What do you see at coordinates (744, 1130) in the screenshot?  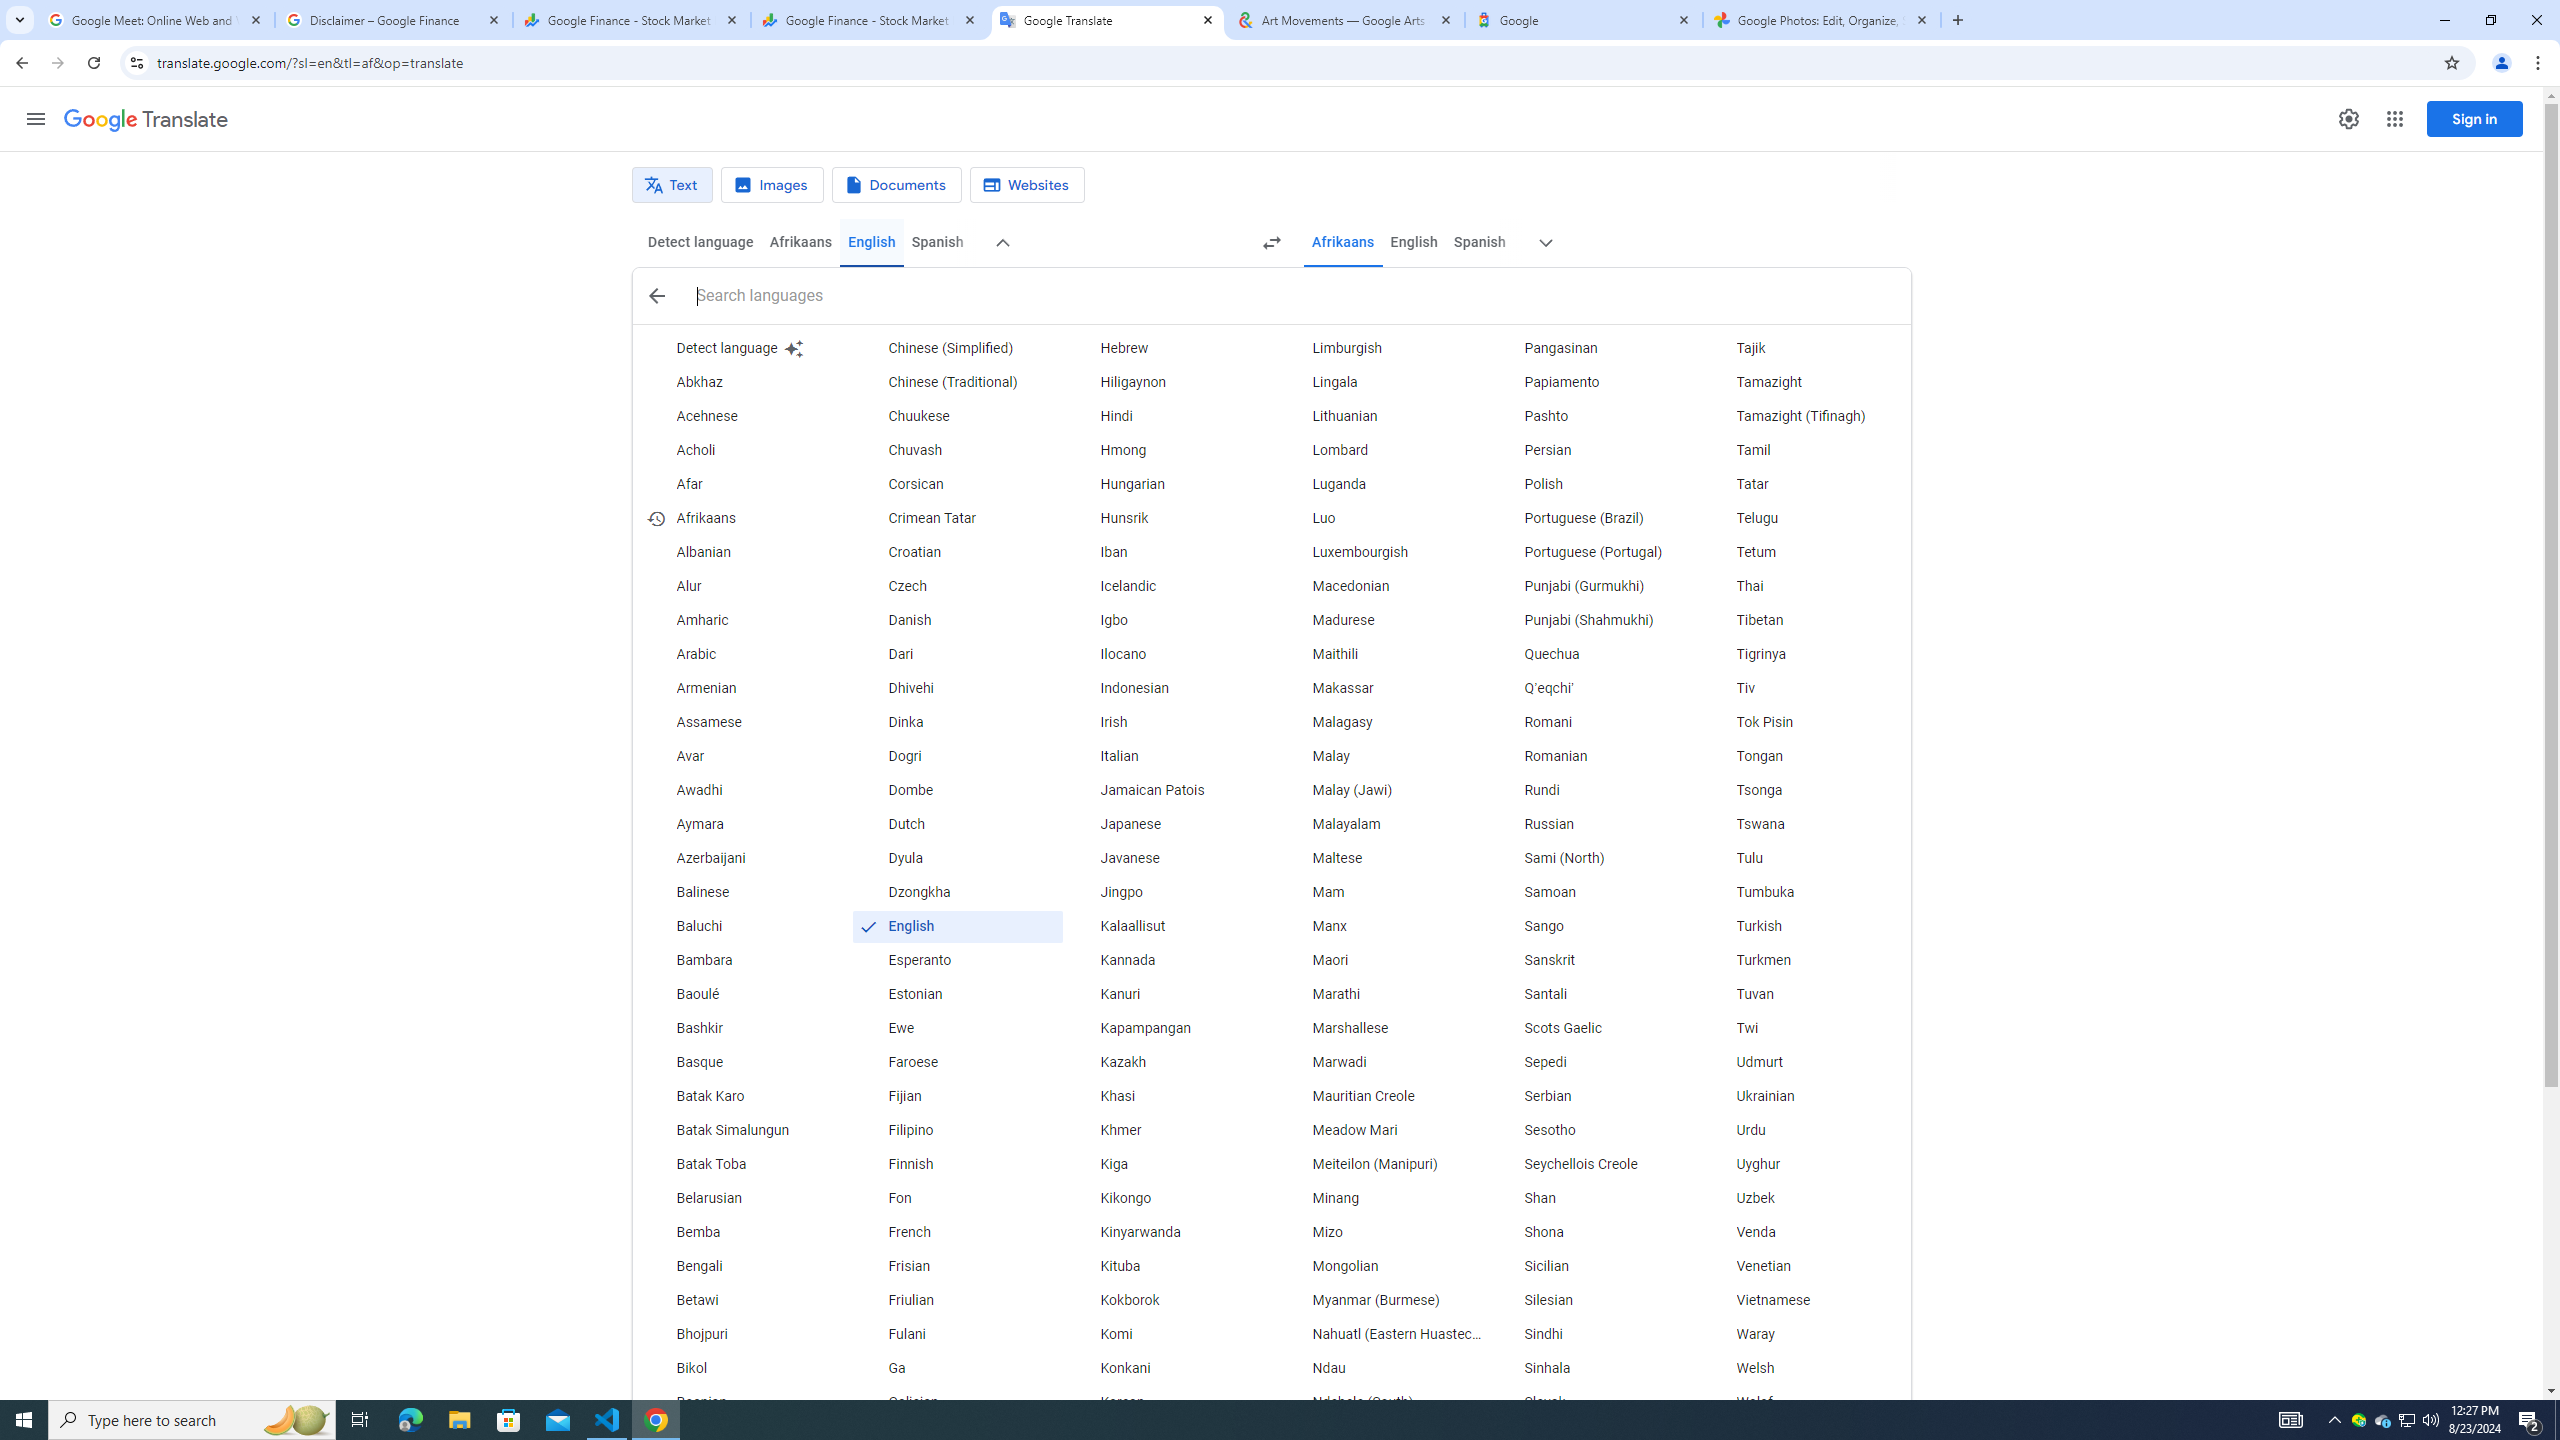 I see `Batak Simalungun` at bounding box center [744, 1130].